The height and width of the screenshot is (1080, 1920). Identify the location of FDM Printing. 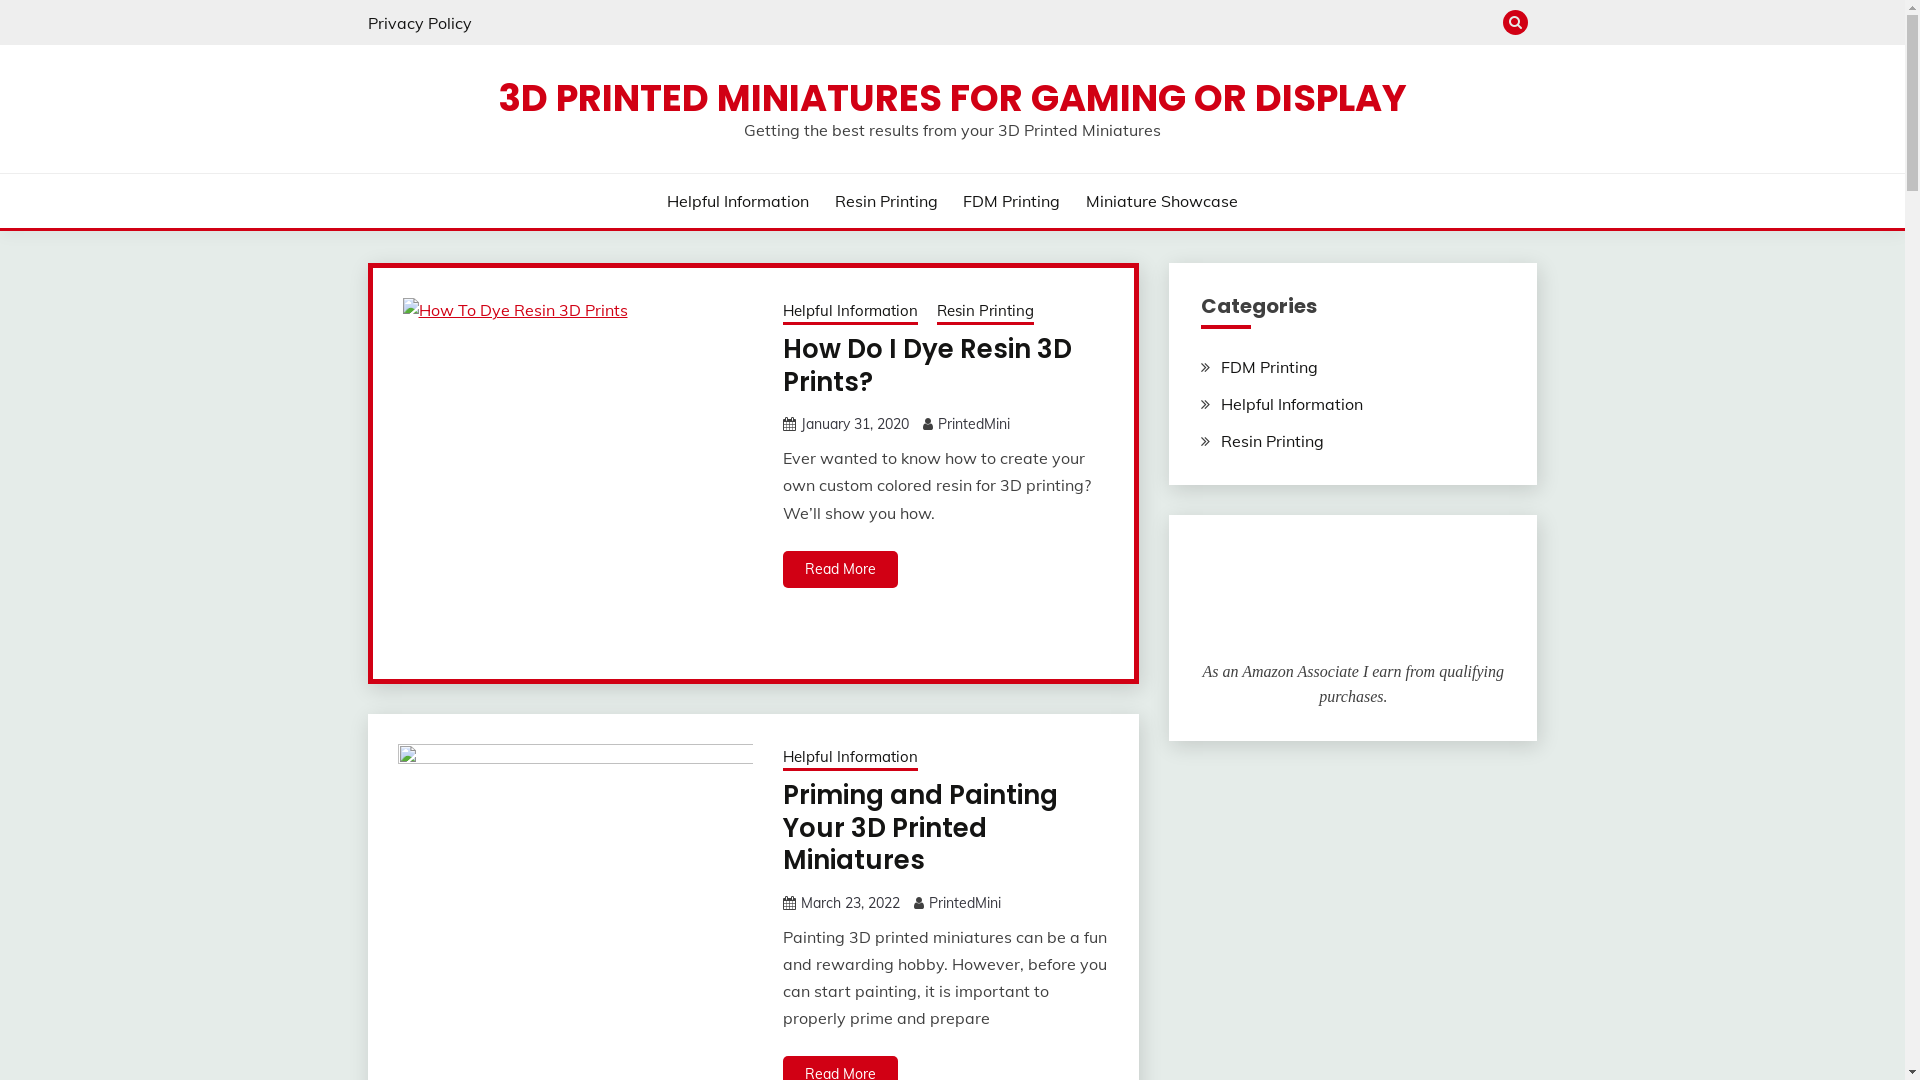
(1012, 201).